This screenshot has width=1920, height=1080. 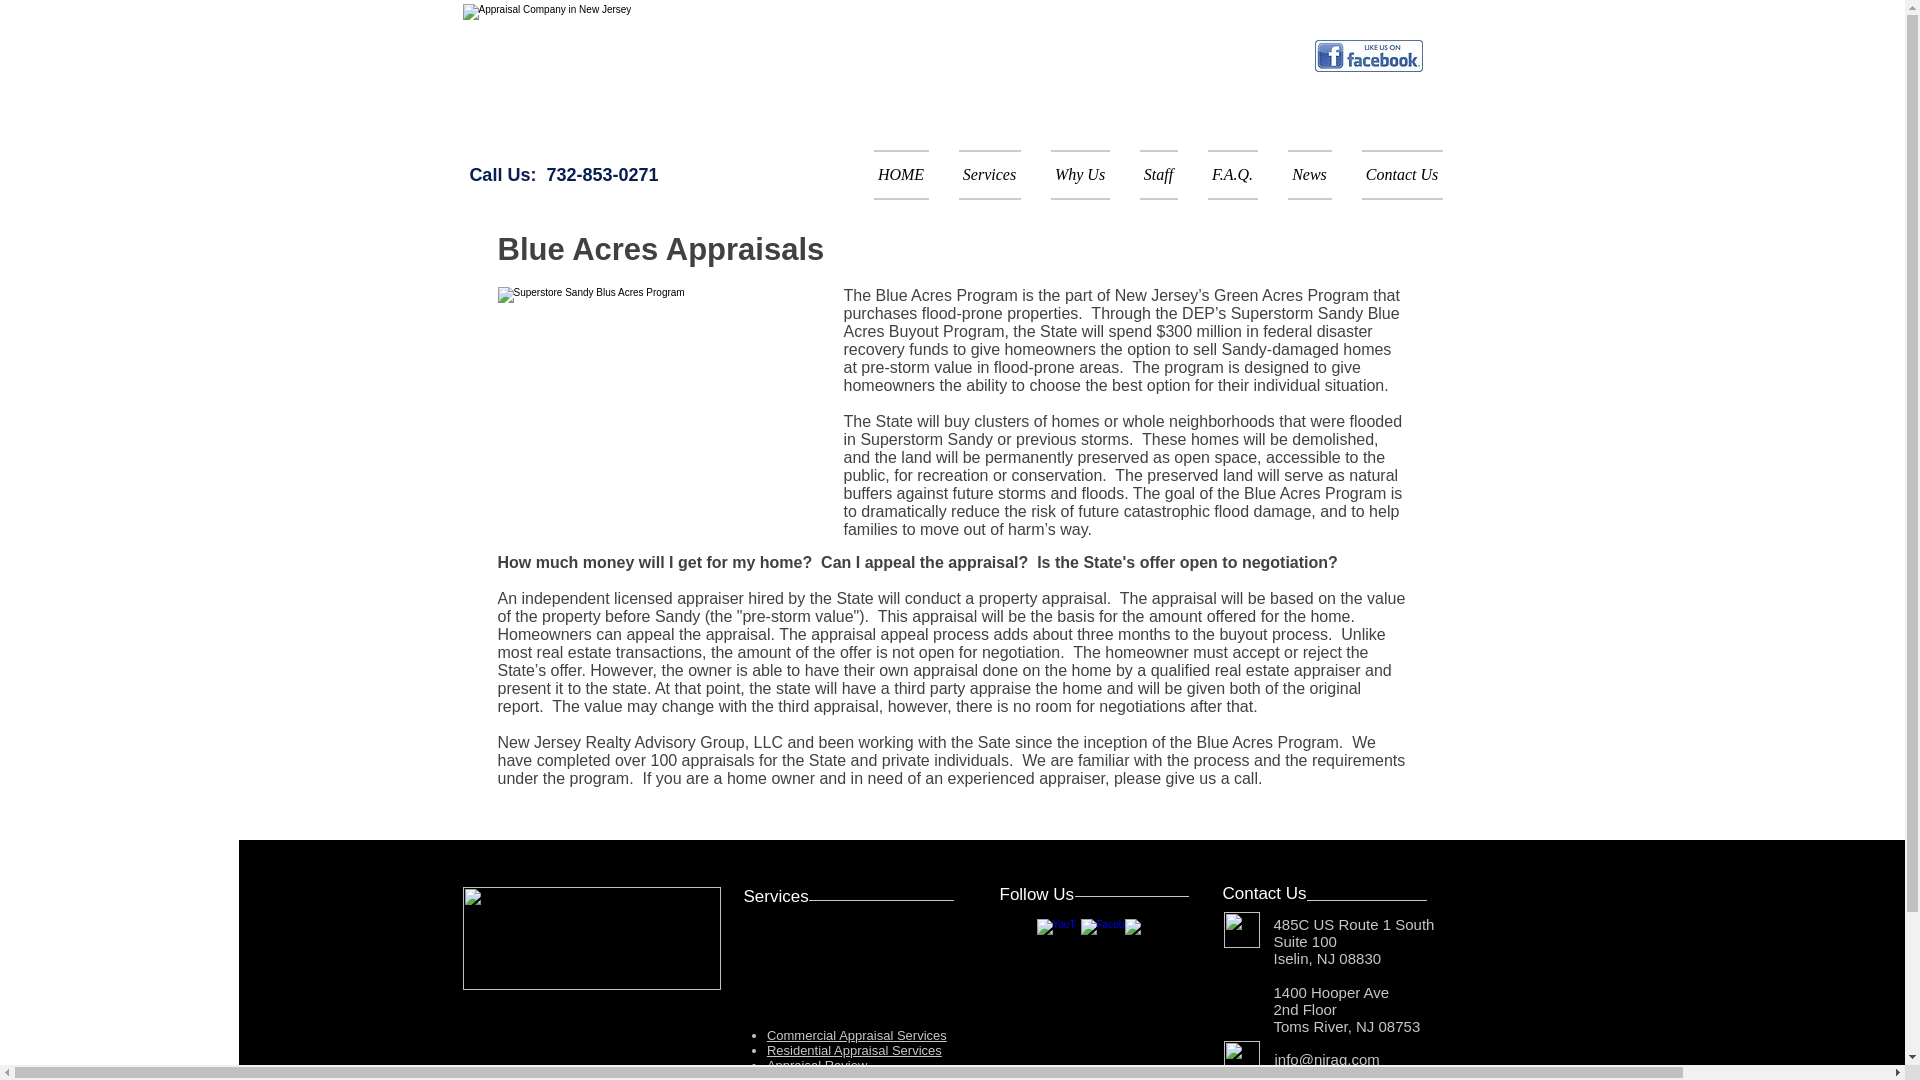 What do you see at coordinates (663, 400) in the screenshot?
I see `Affects of Superstorm Sandy` at bounding box center [663, 400].